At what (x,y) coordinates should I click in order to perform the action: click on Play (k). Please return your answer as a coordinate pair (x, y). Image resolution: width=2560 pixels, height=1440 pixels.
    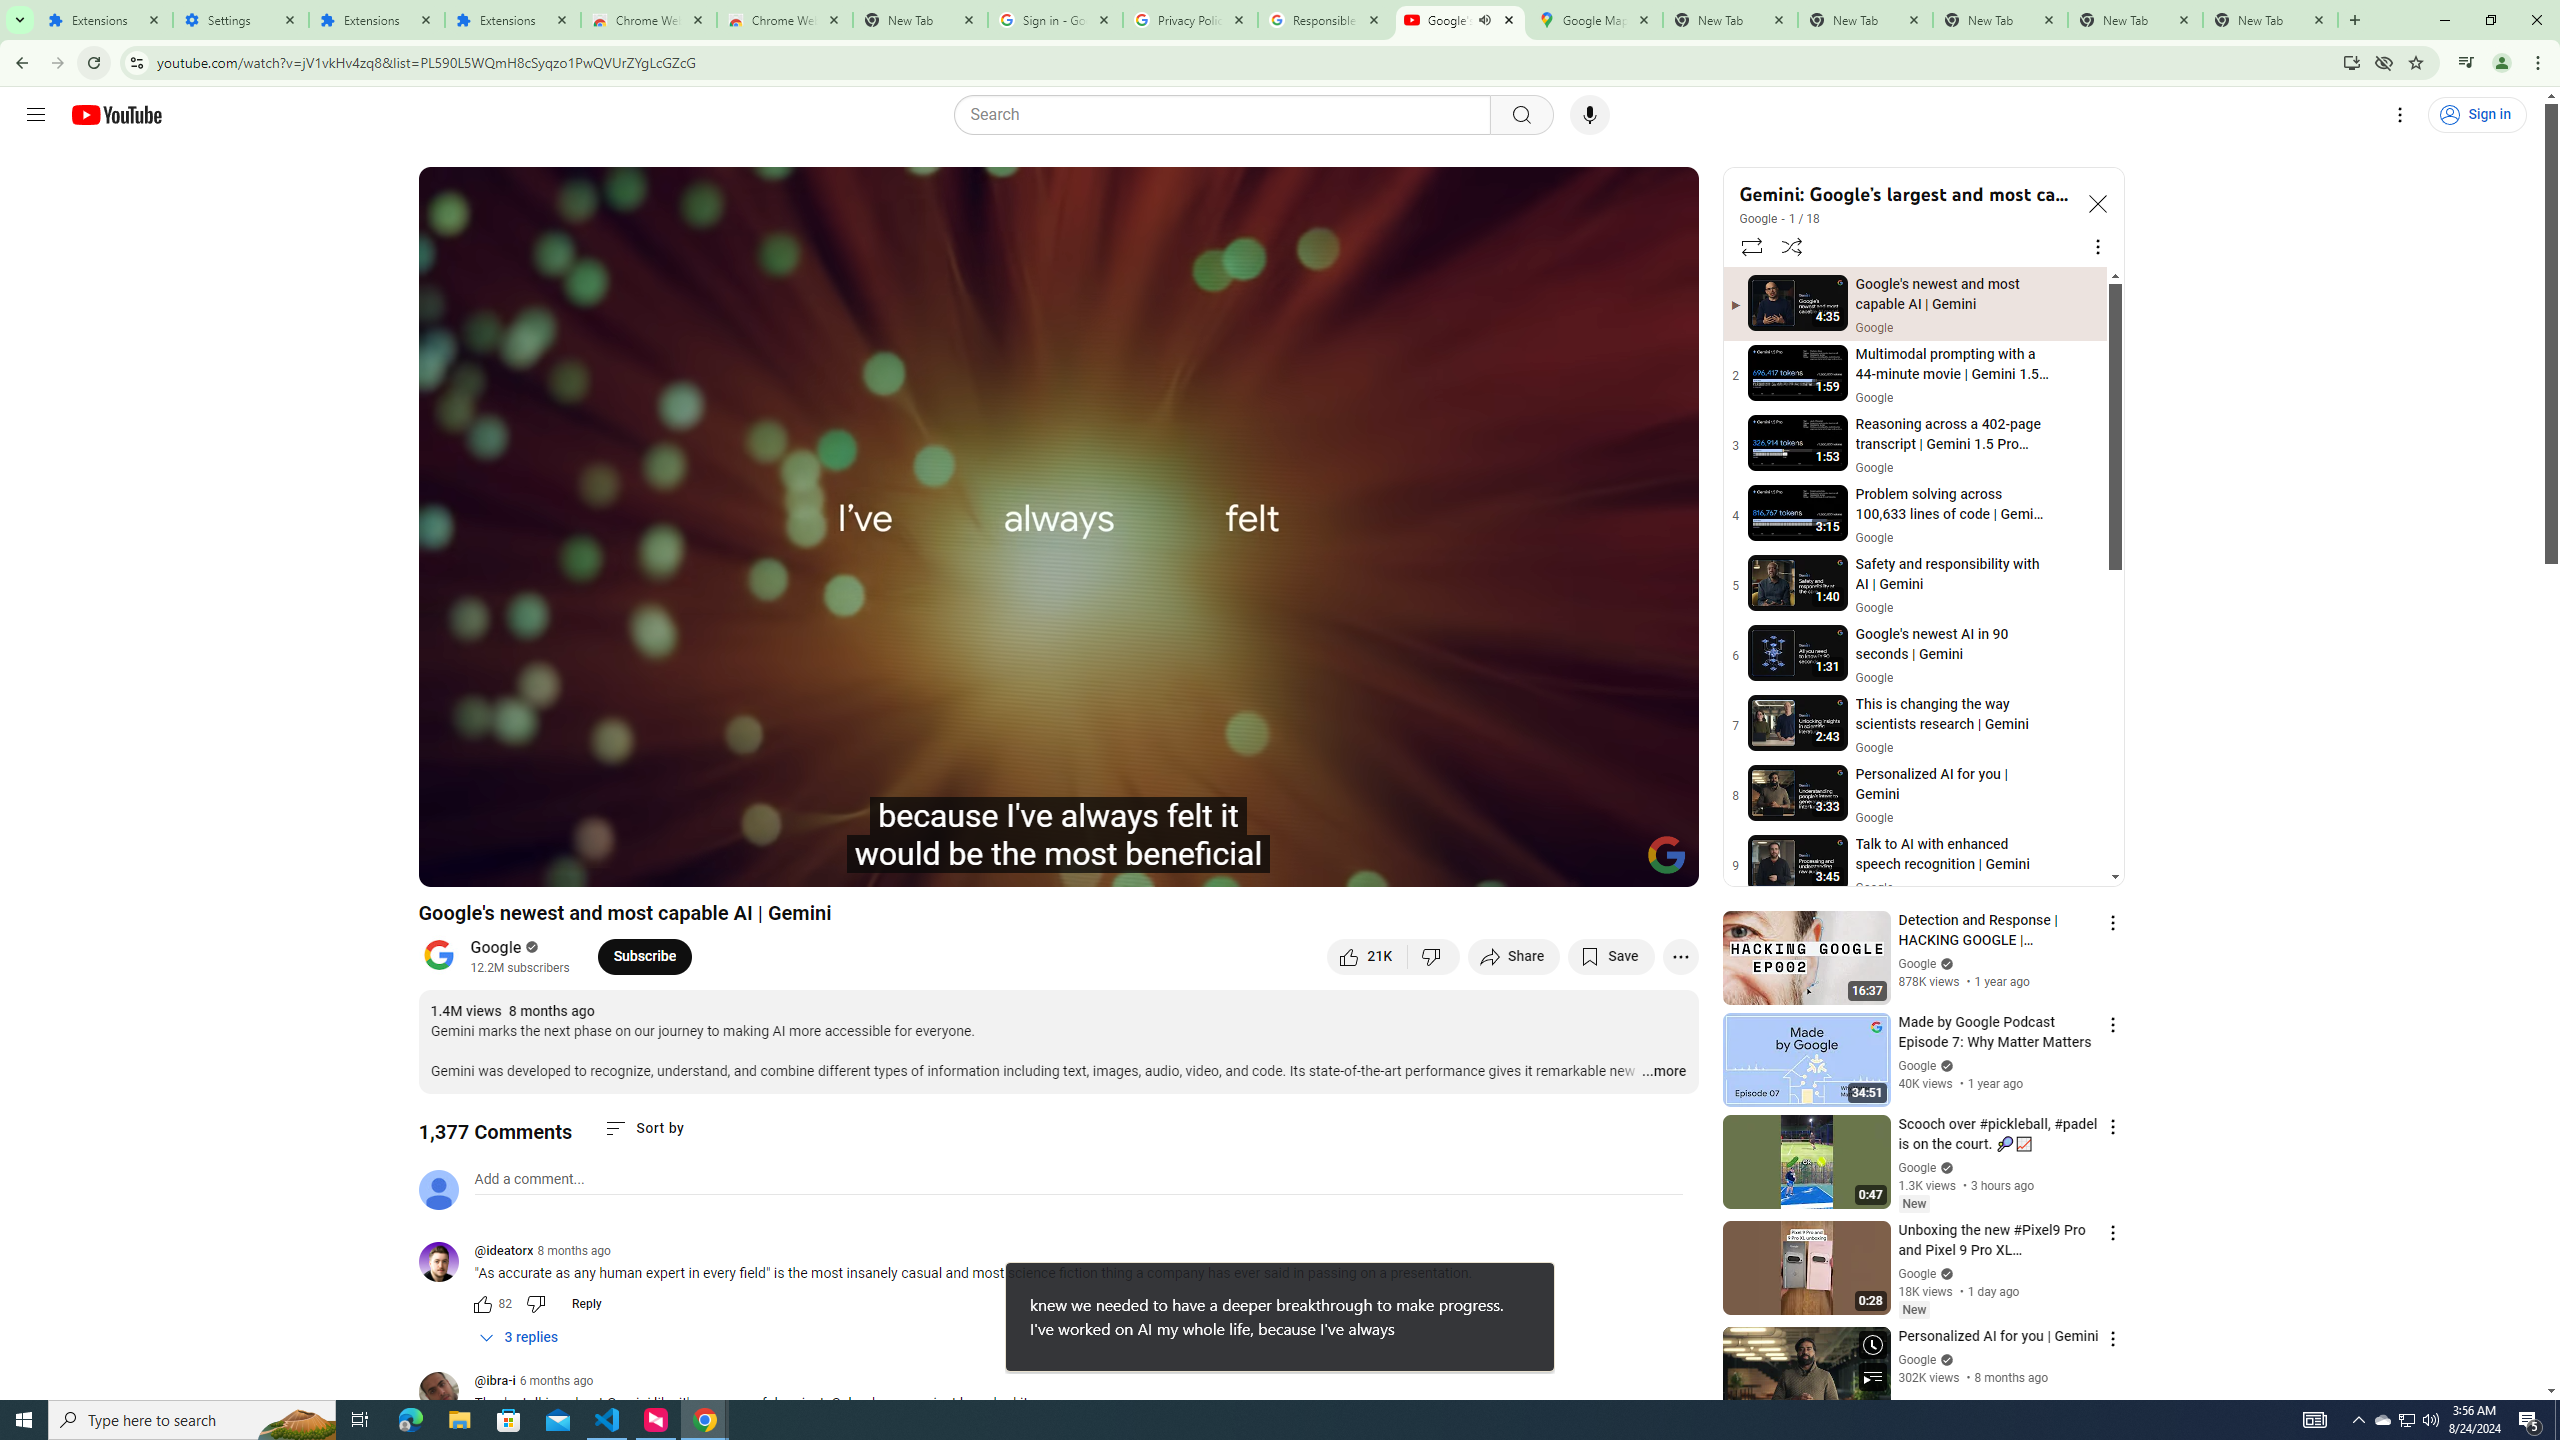
    Looking at the image, I should click on (502, 863).